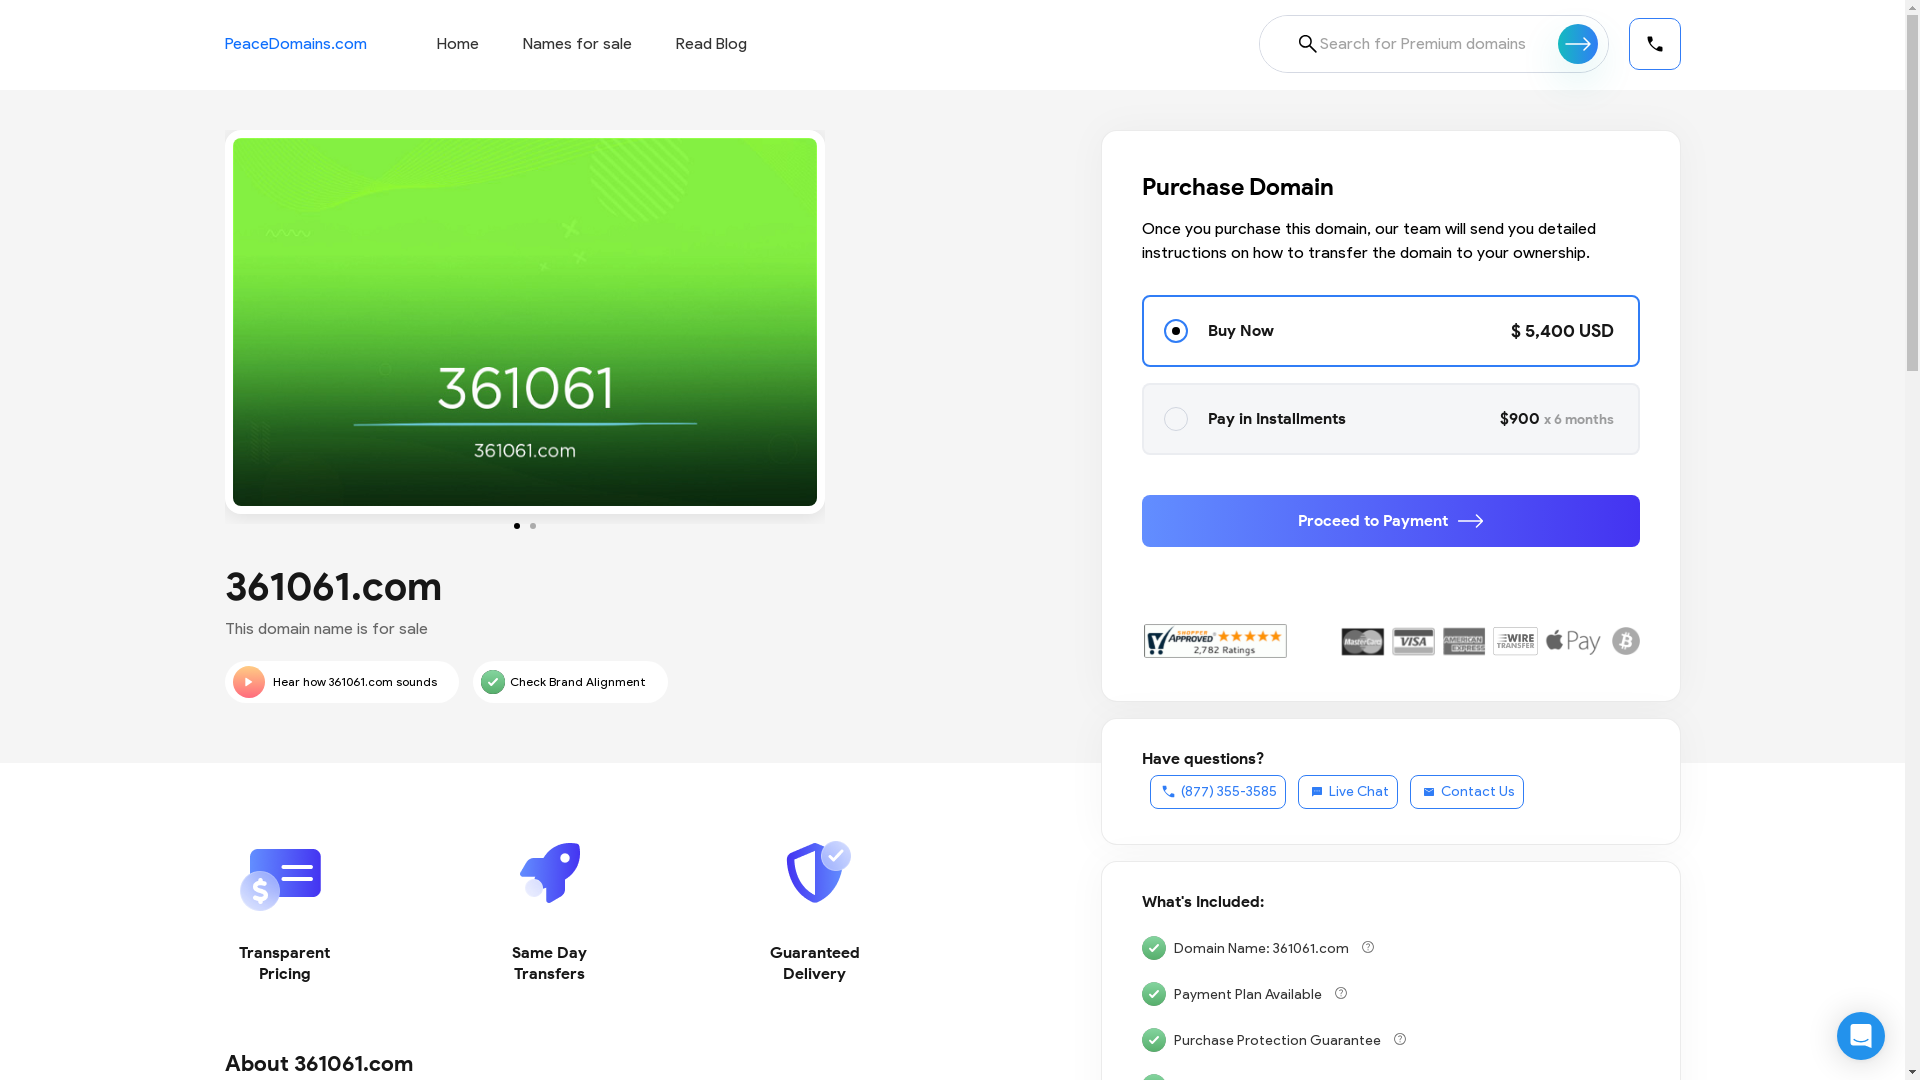 The height and width of the screenshot is (1080, 1920). Describe the element at coordinates (570, 682) in the screenshot. I see `Check Brand Alignment` at that location.